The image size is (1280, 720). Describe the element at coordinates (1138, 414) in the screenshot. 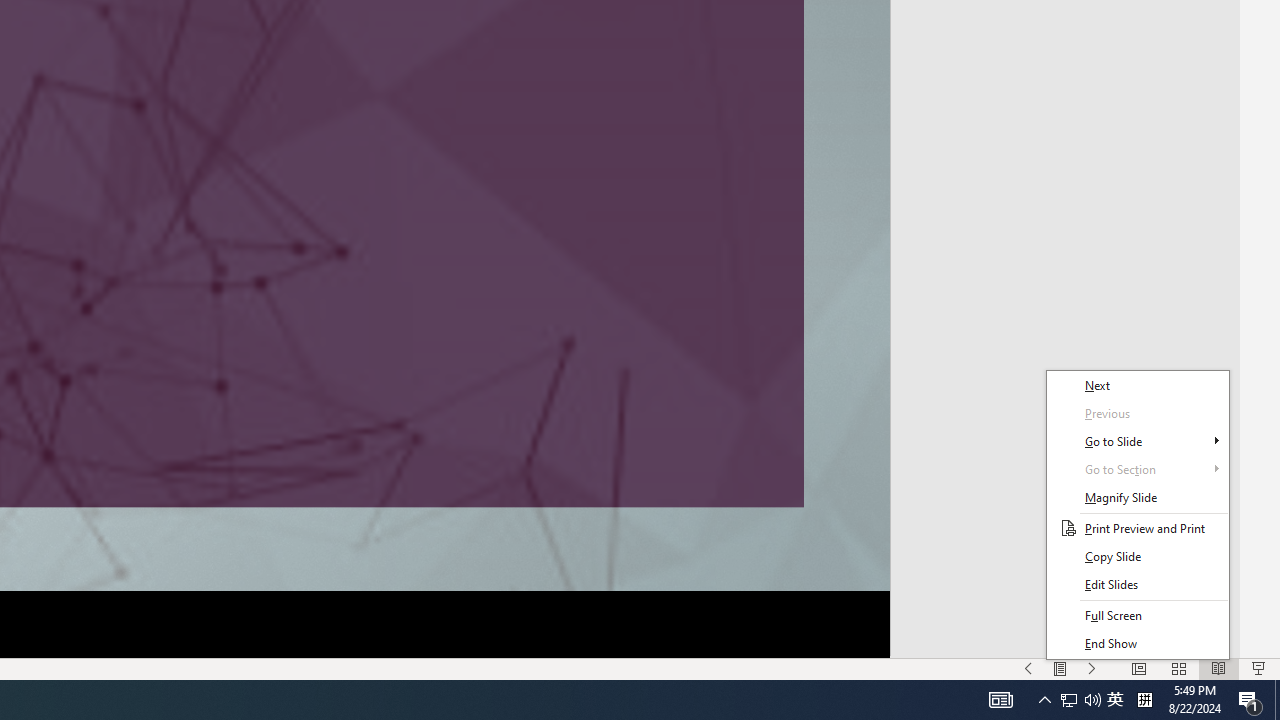

I see `Previous` at that location.